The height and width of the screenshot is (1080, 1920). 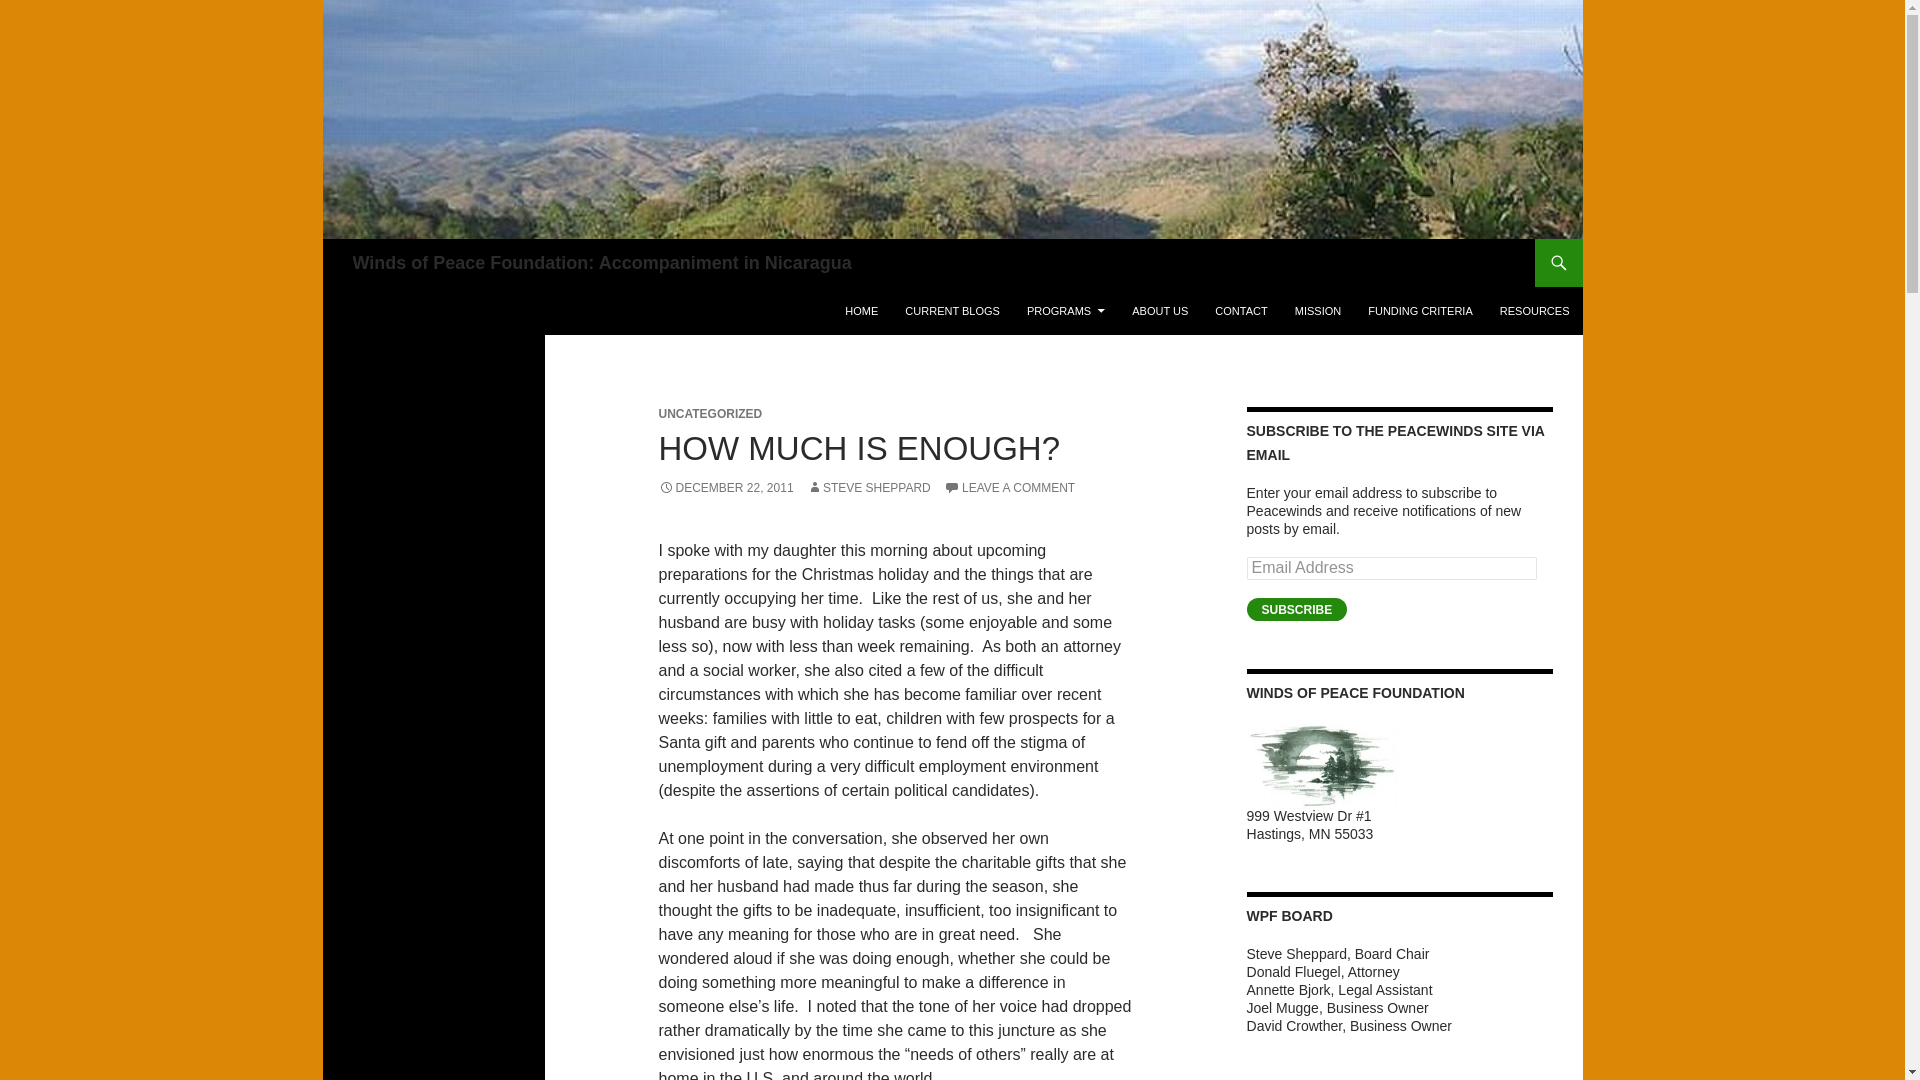 I want to click on STEVE SHEPPARD, so click(x=868, y=487).